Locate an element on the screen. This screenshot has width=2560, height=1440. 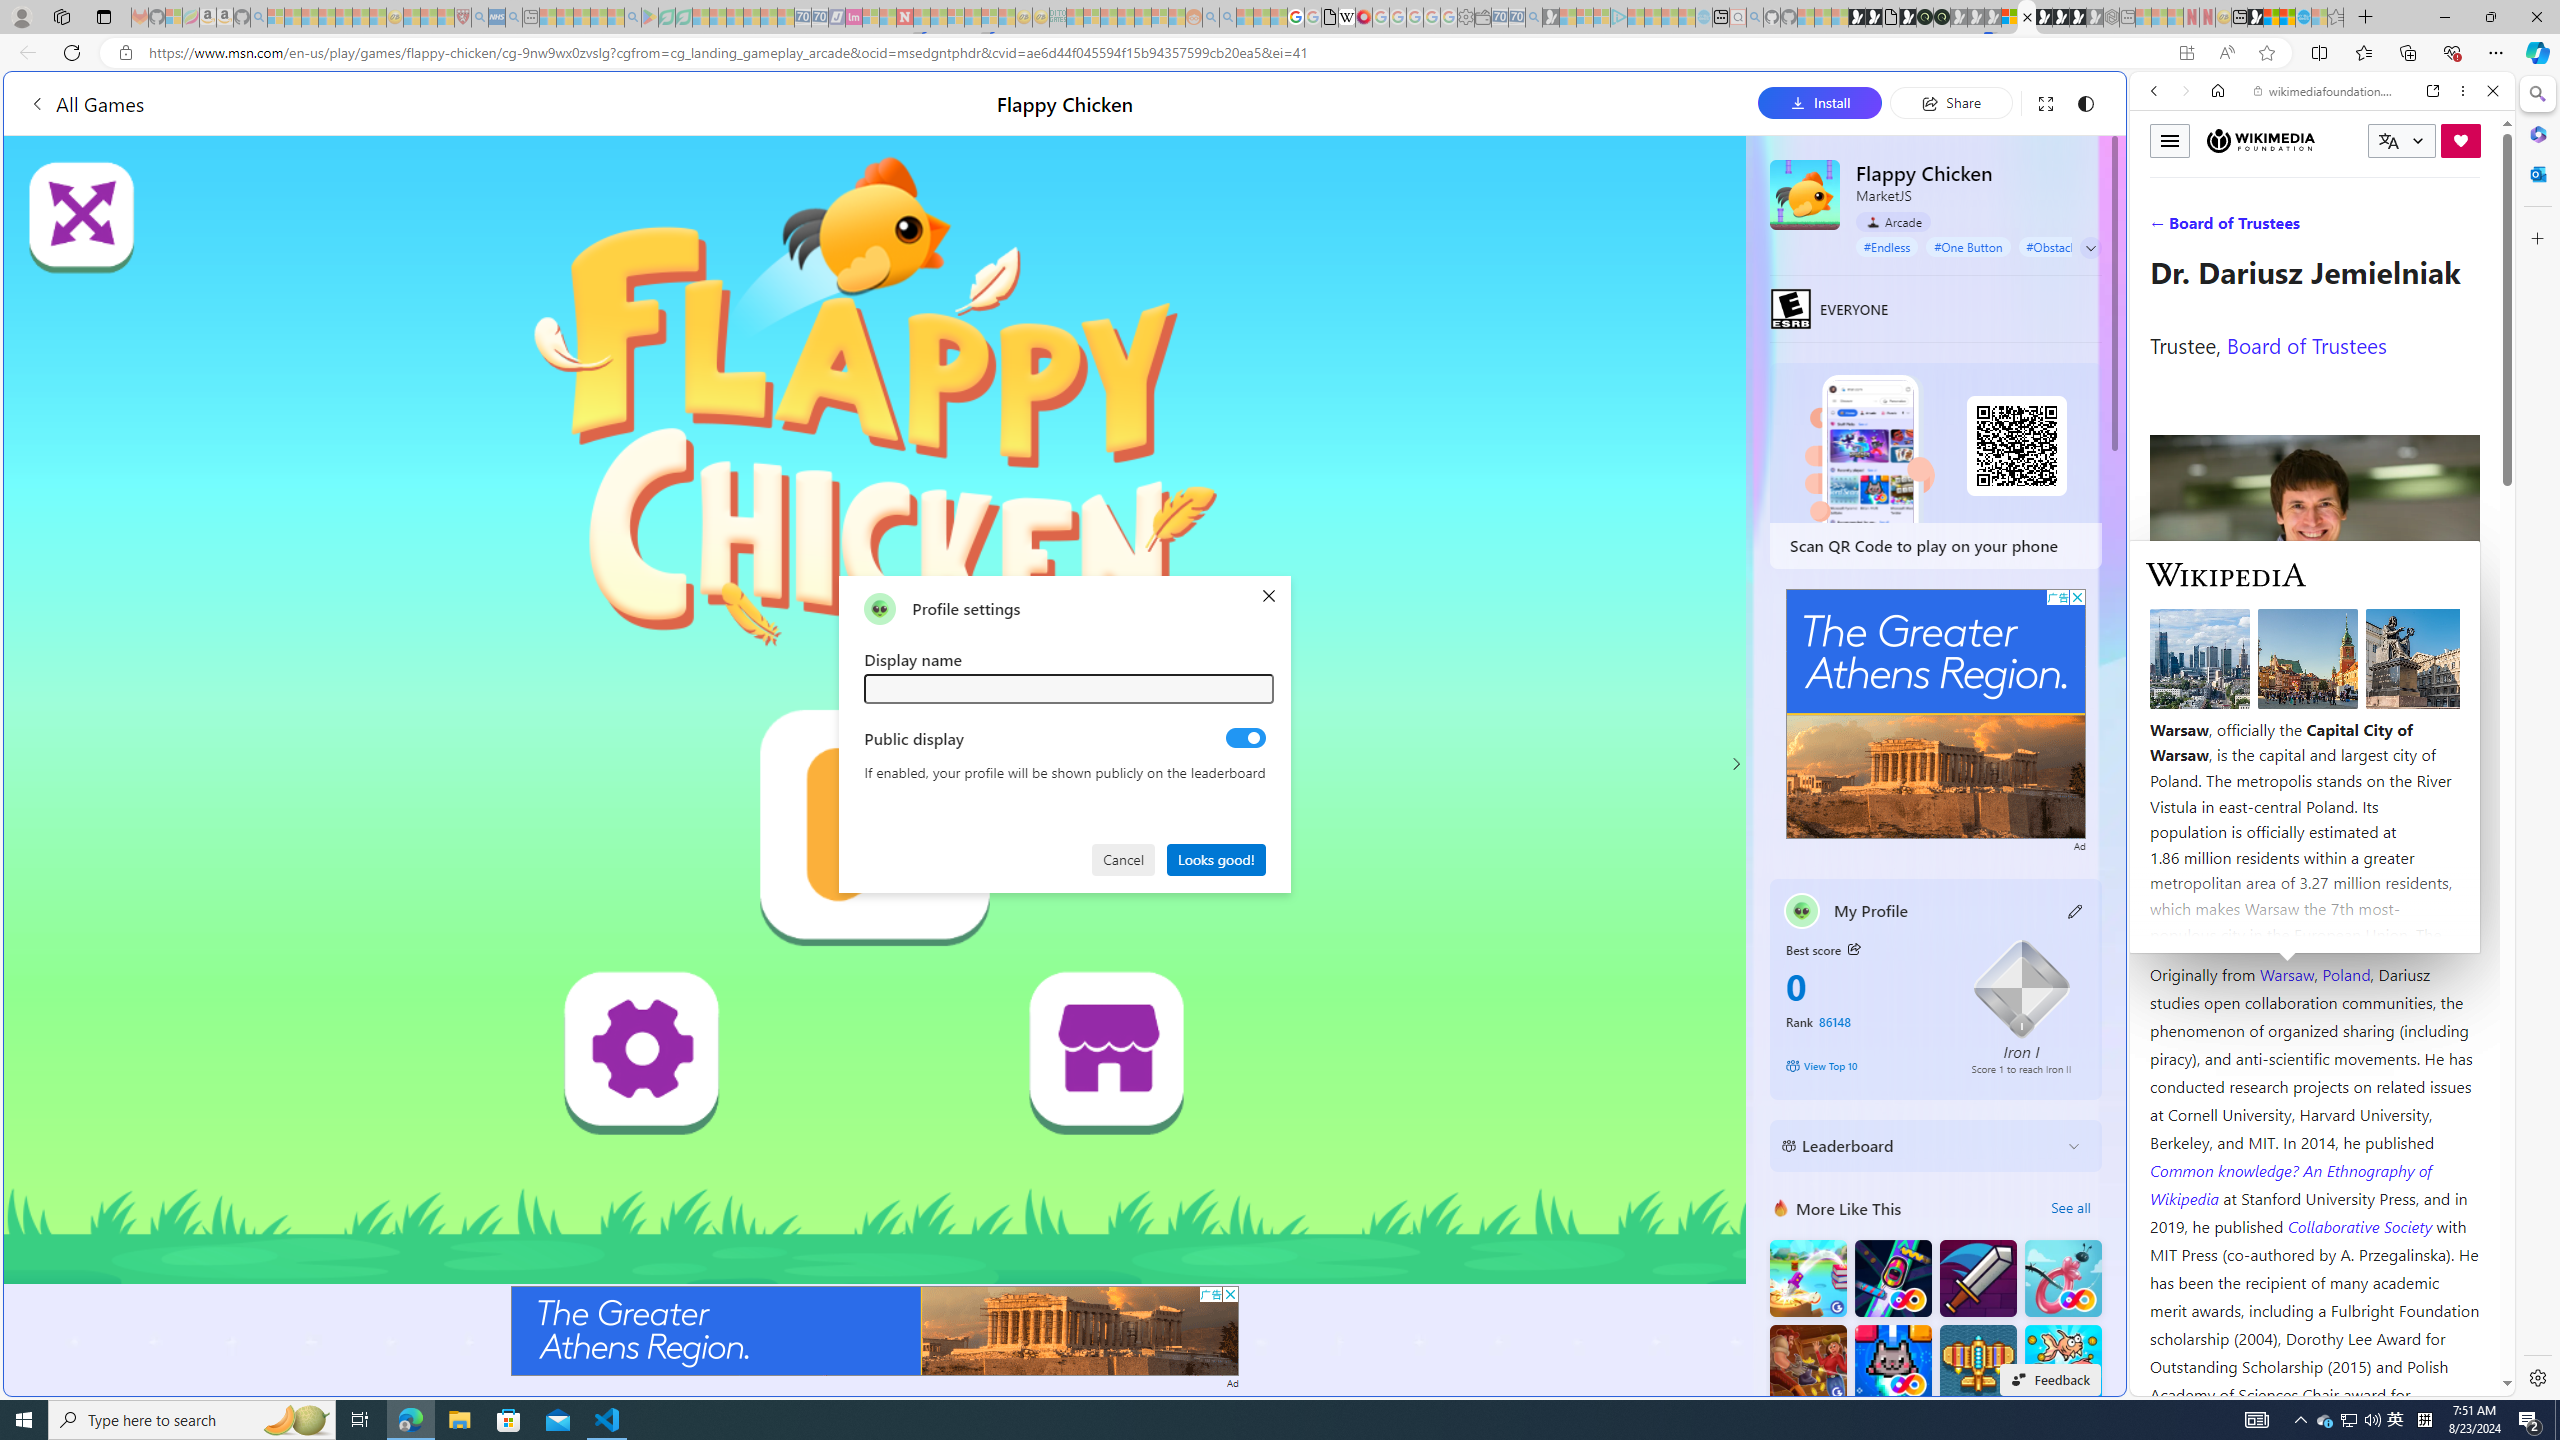
Advertisement is located at coordinates (1936, 714).